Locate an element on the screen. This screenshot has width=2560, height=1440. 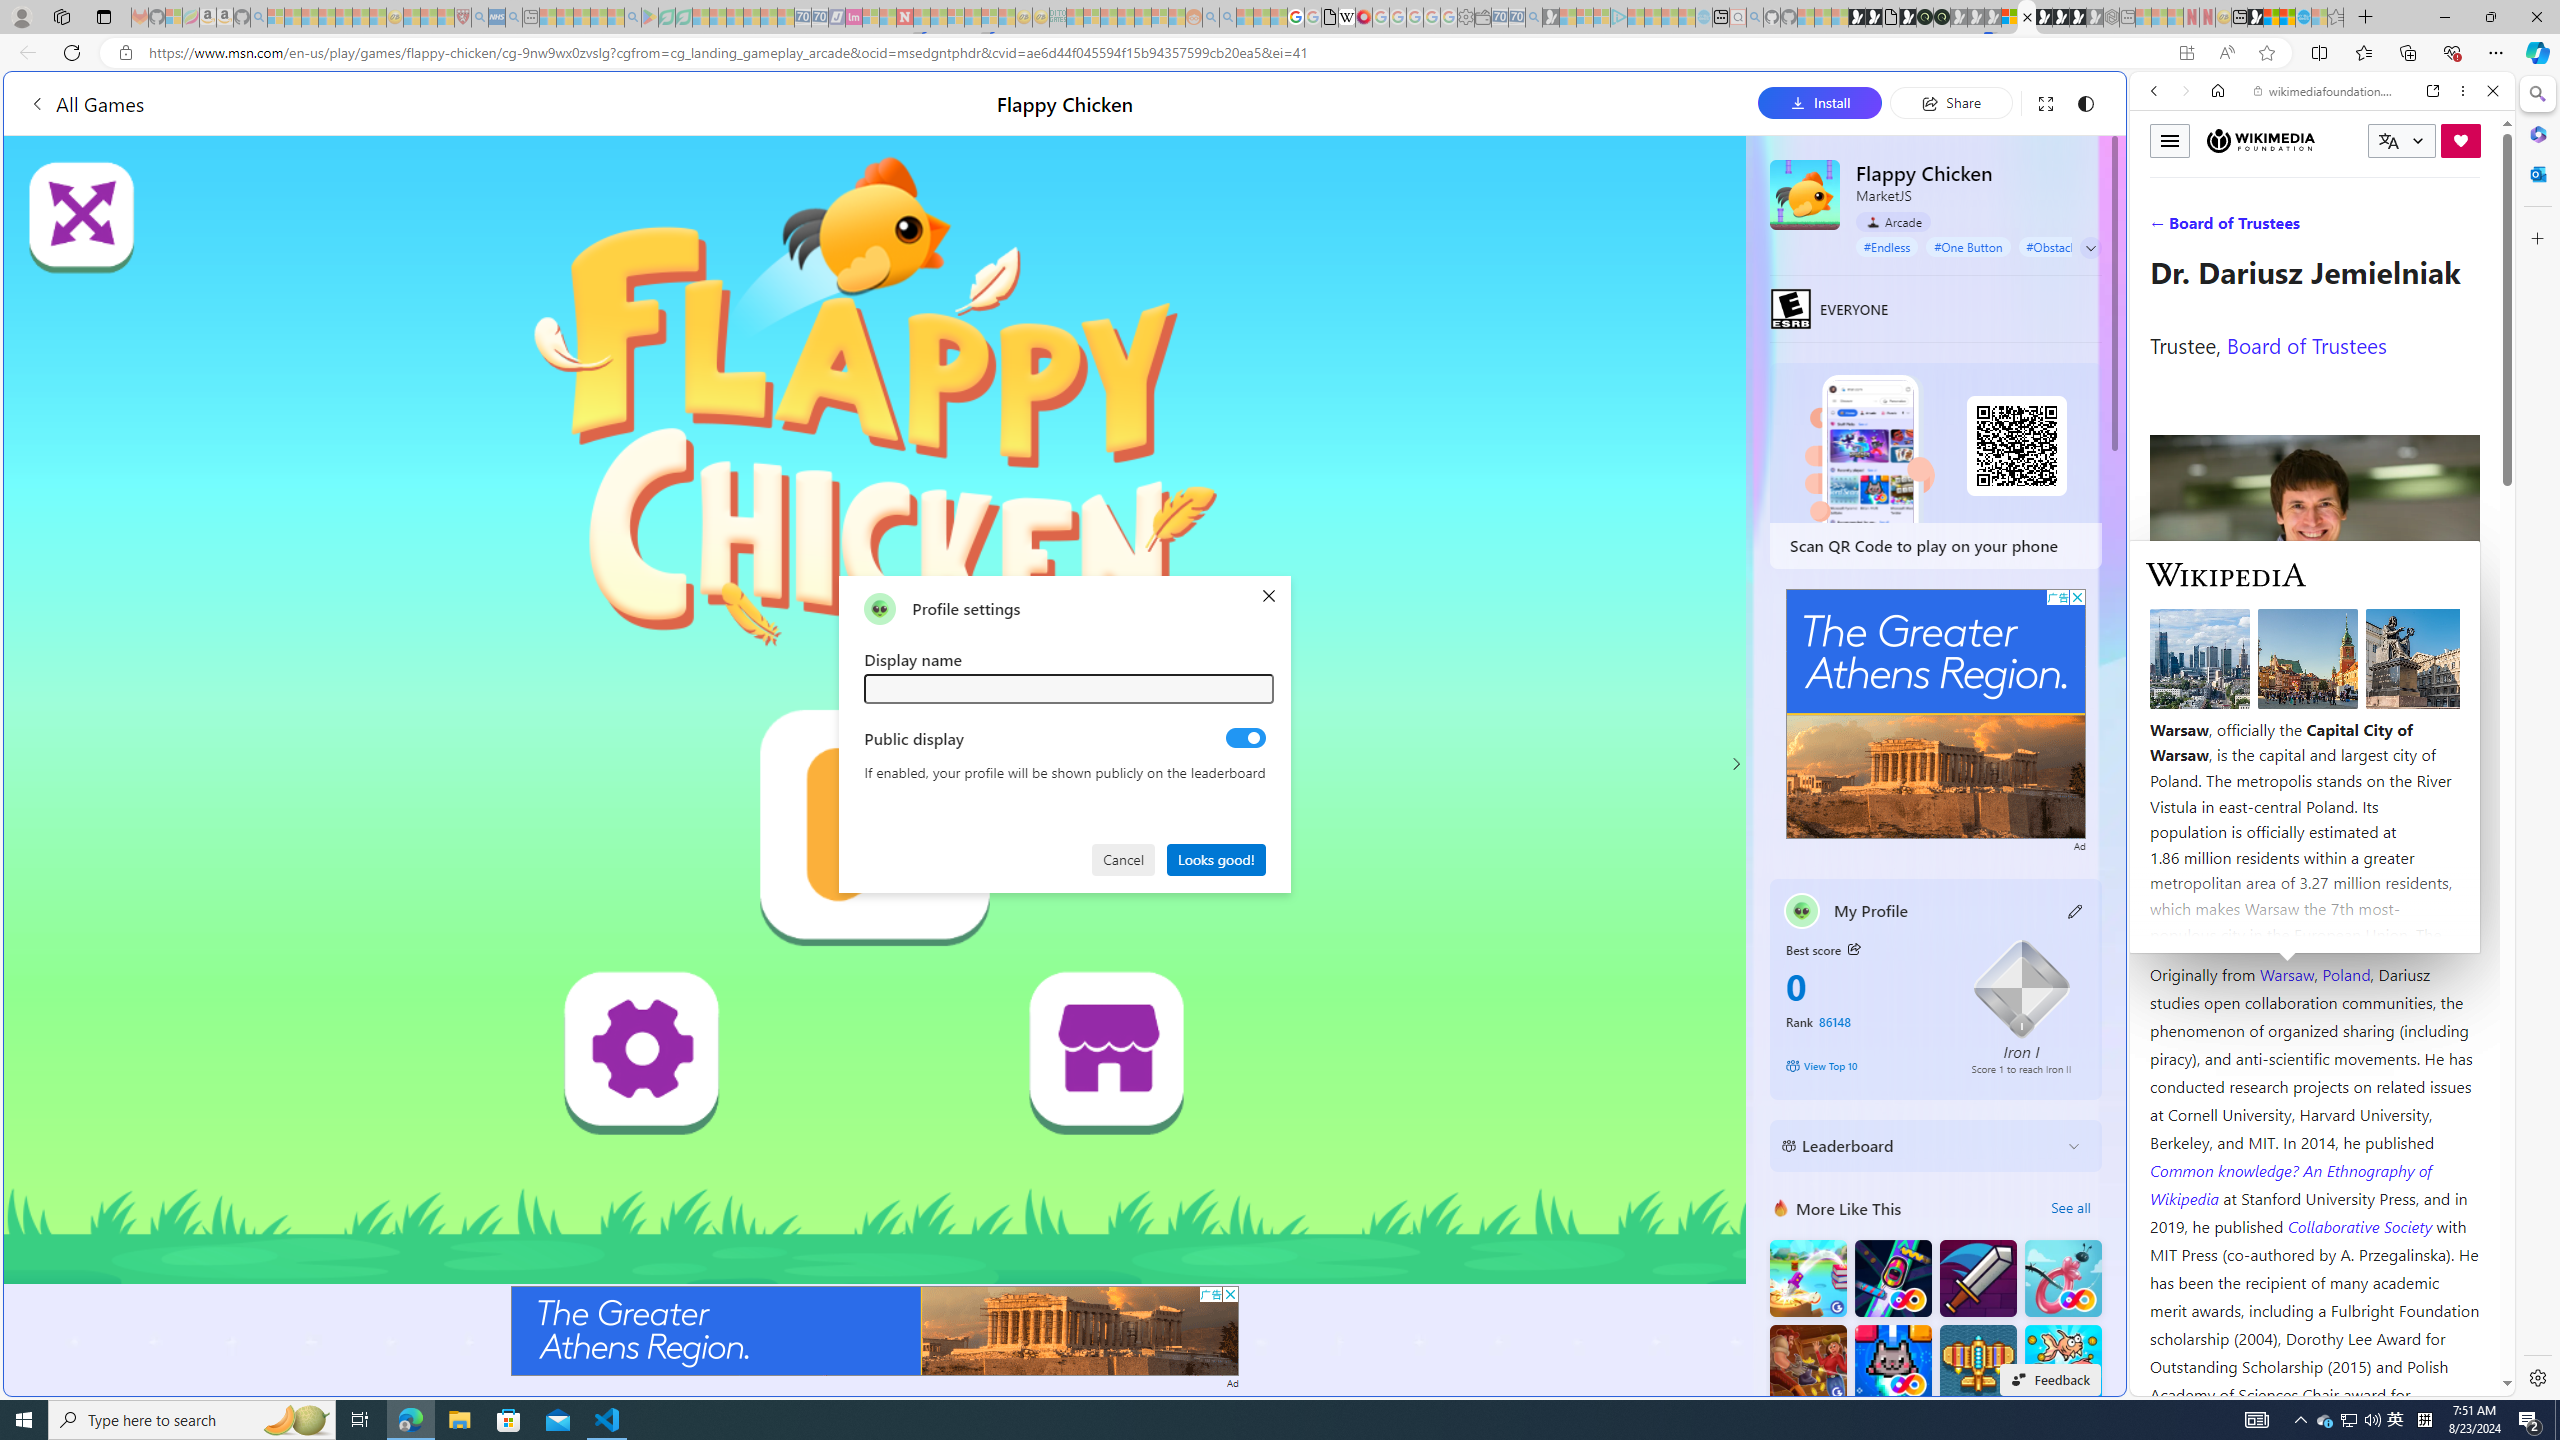
Advertisement is located at coordinates (1936, 714).